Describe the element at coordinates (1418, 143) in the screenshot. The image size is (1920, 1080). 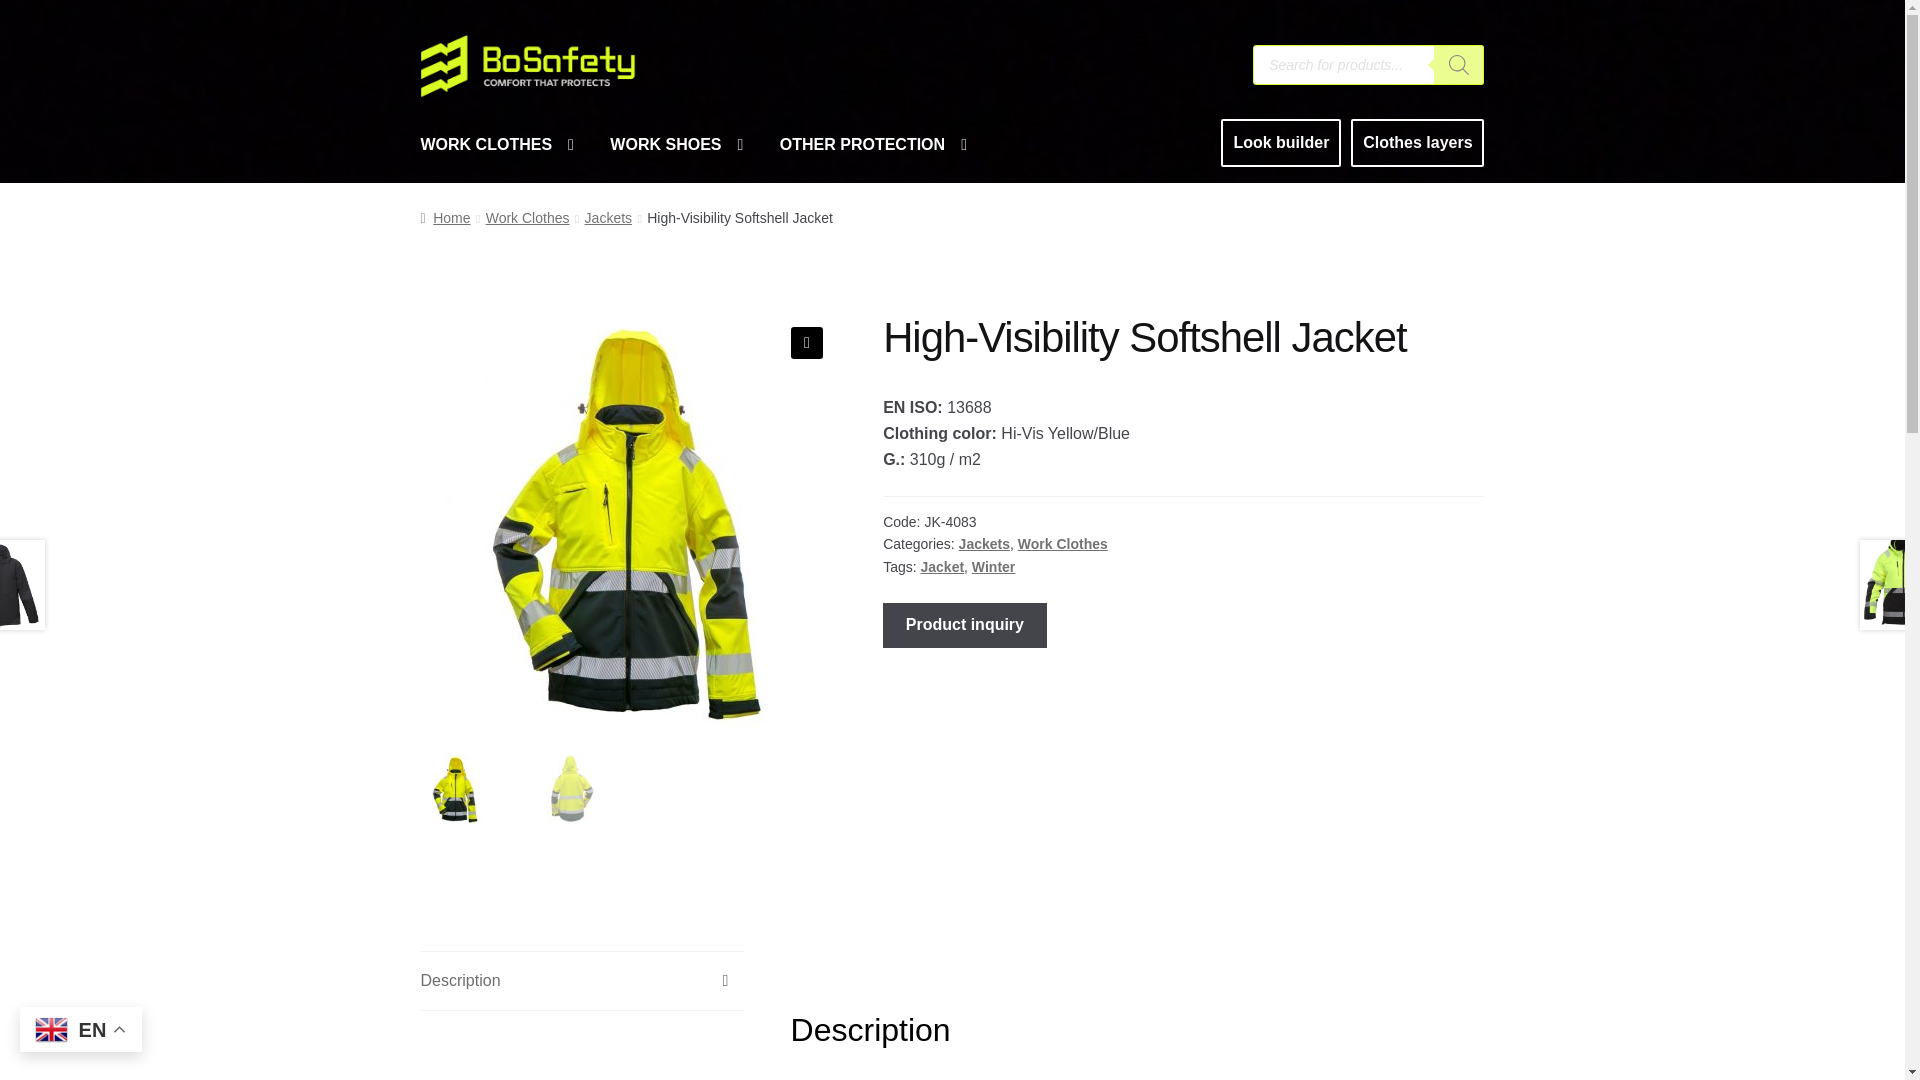
I see `Clothes layers` at that location.